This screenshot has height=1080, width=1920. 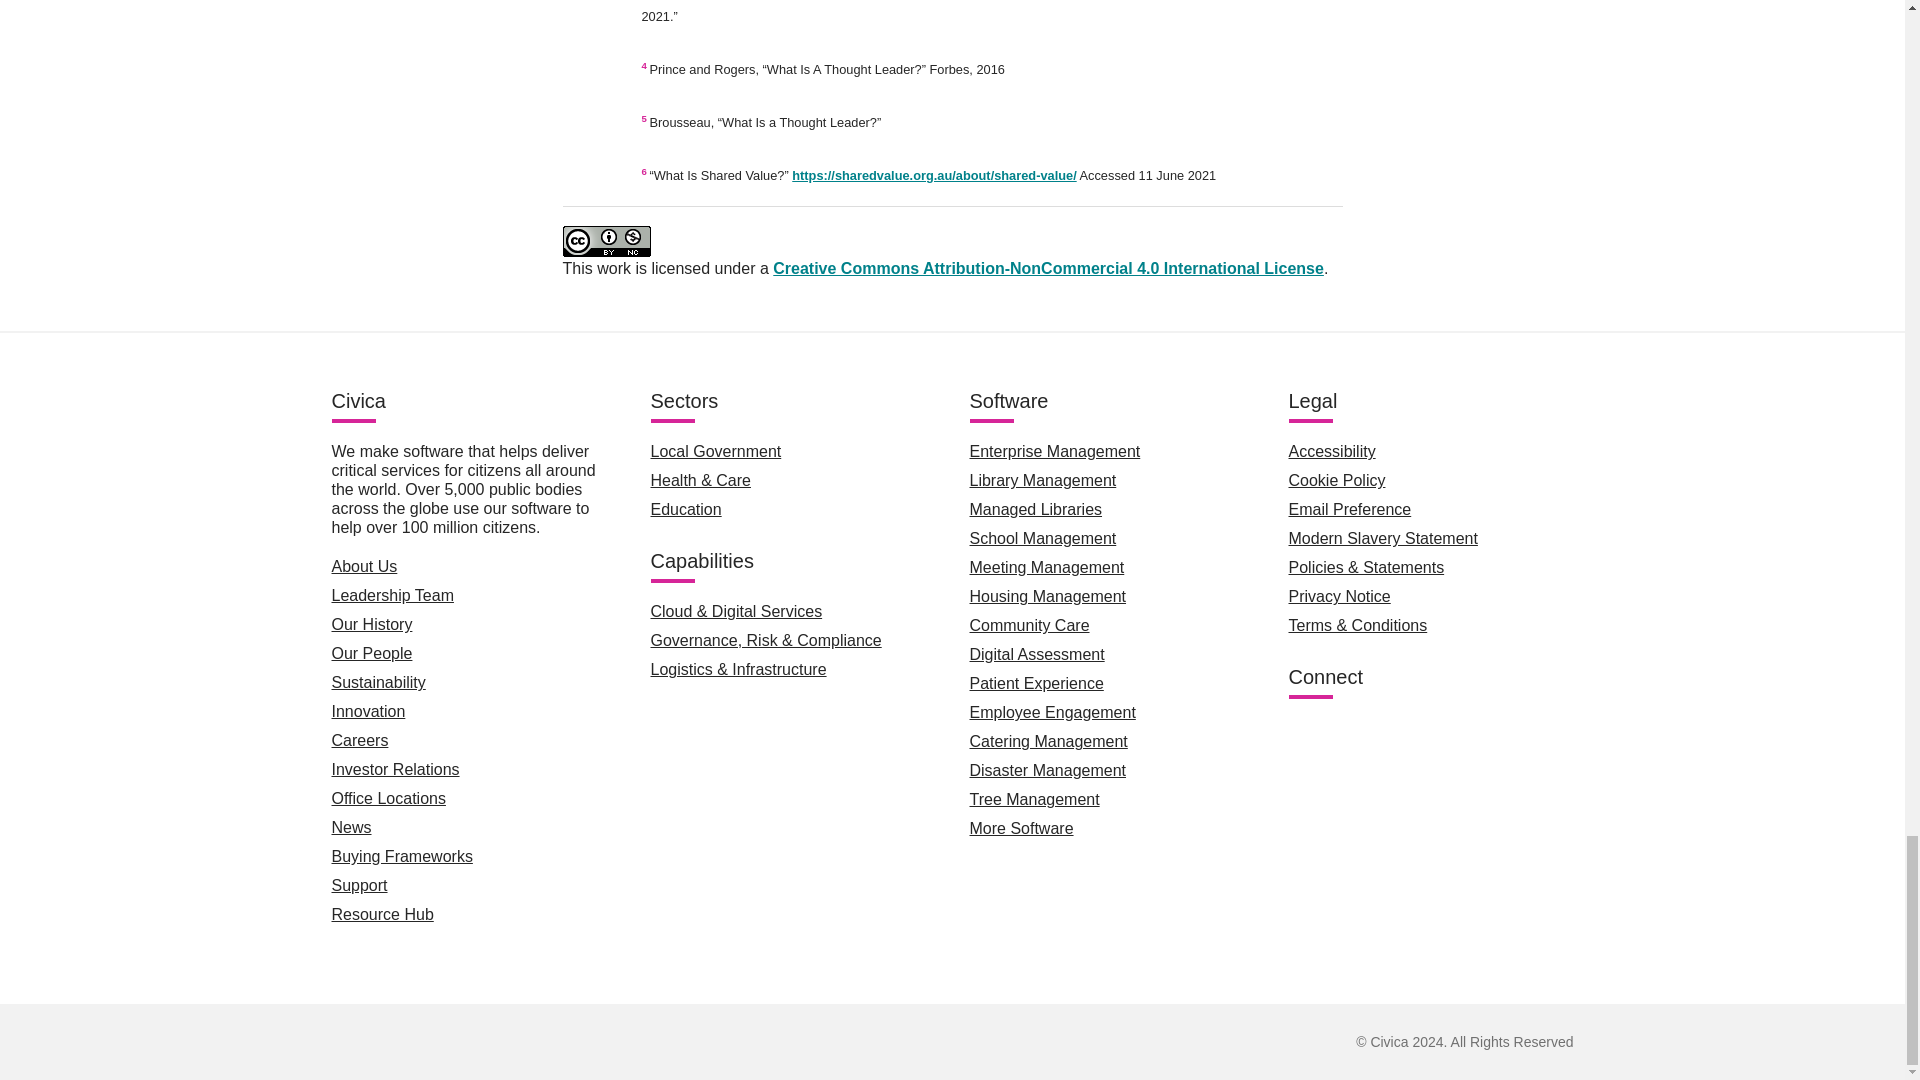 I want to click on News, so click(x=352, y=826).